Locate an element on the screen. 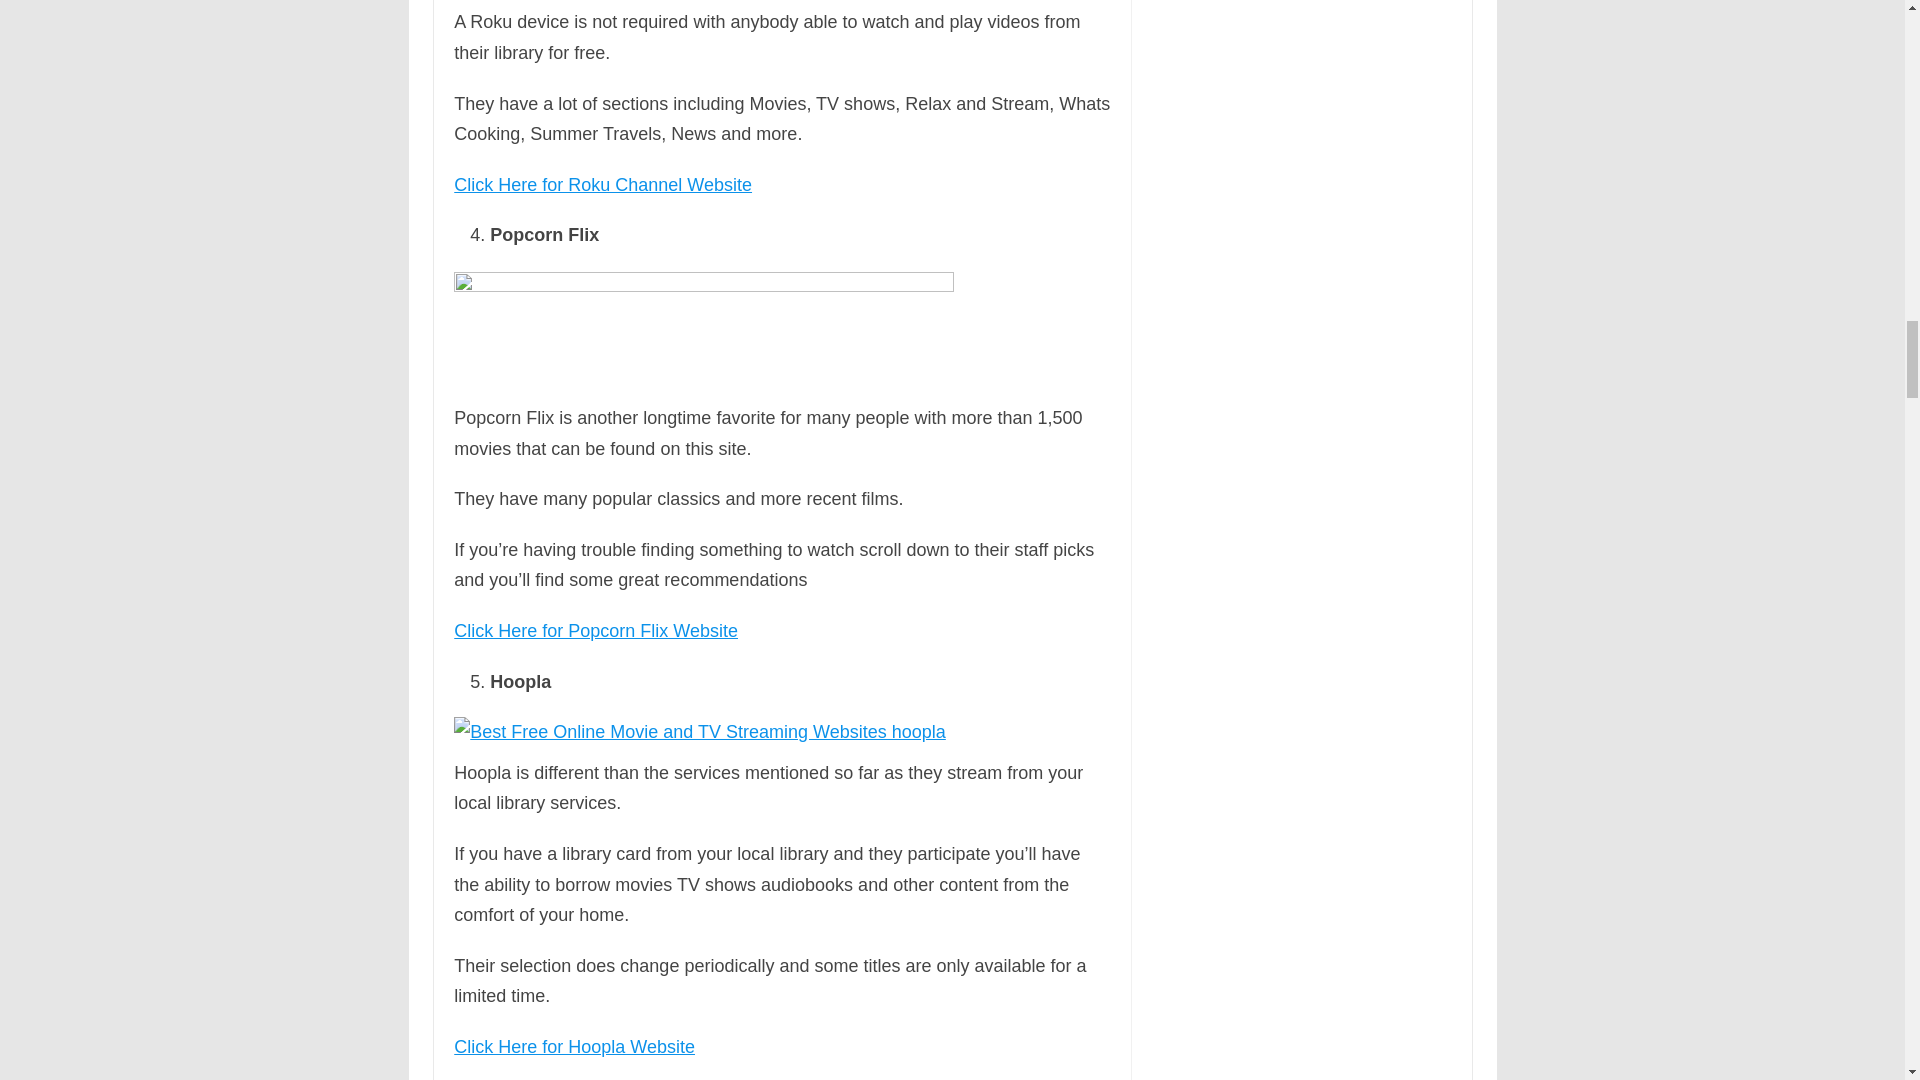  Click Here for Popcorn Flix Website is located at coordinates (595, 631).